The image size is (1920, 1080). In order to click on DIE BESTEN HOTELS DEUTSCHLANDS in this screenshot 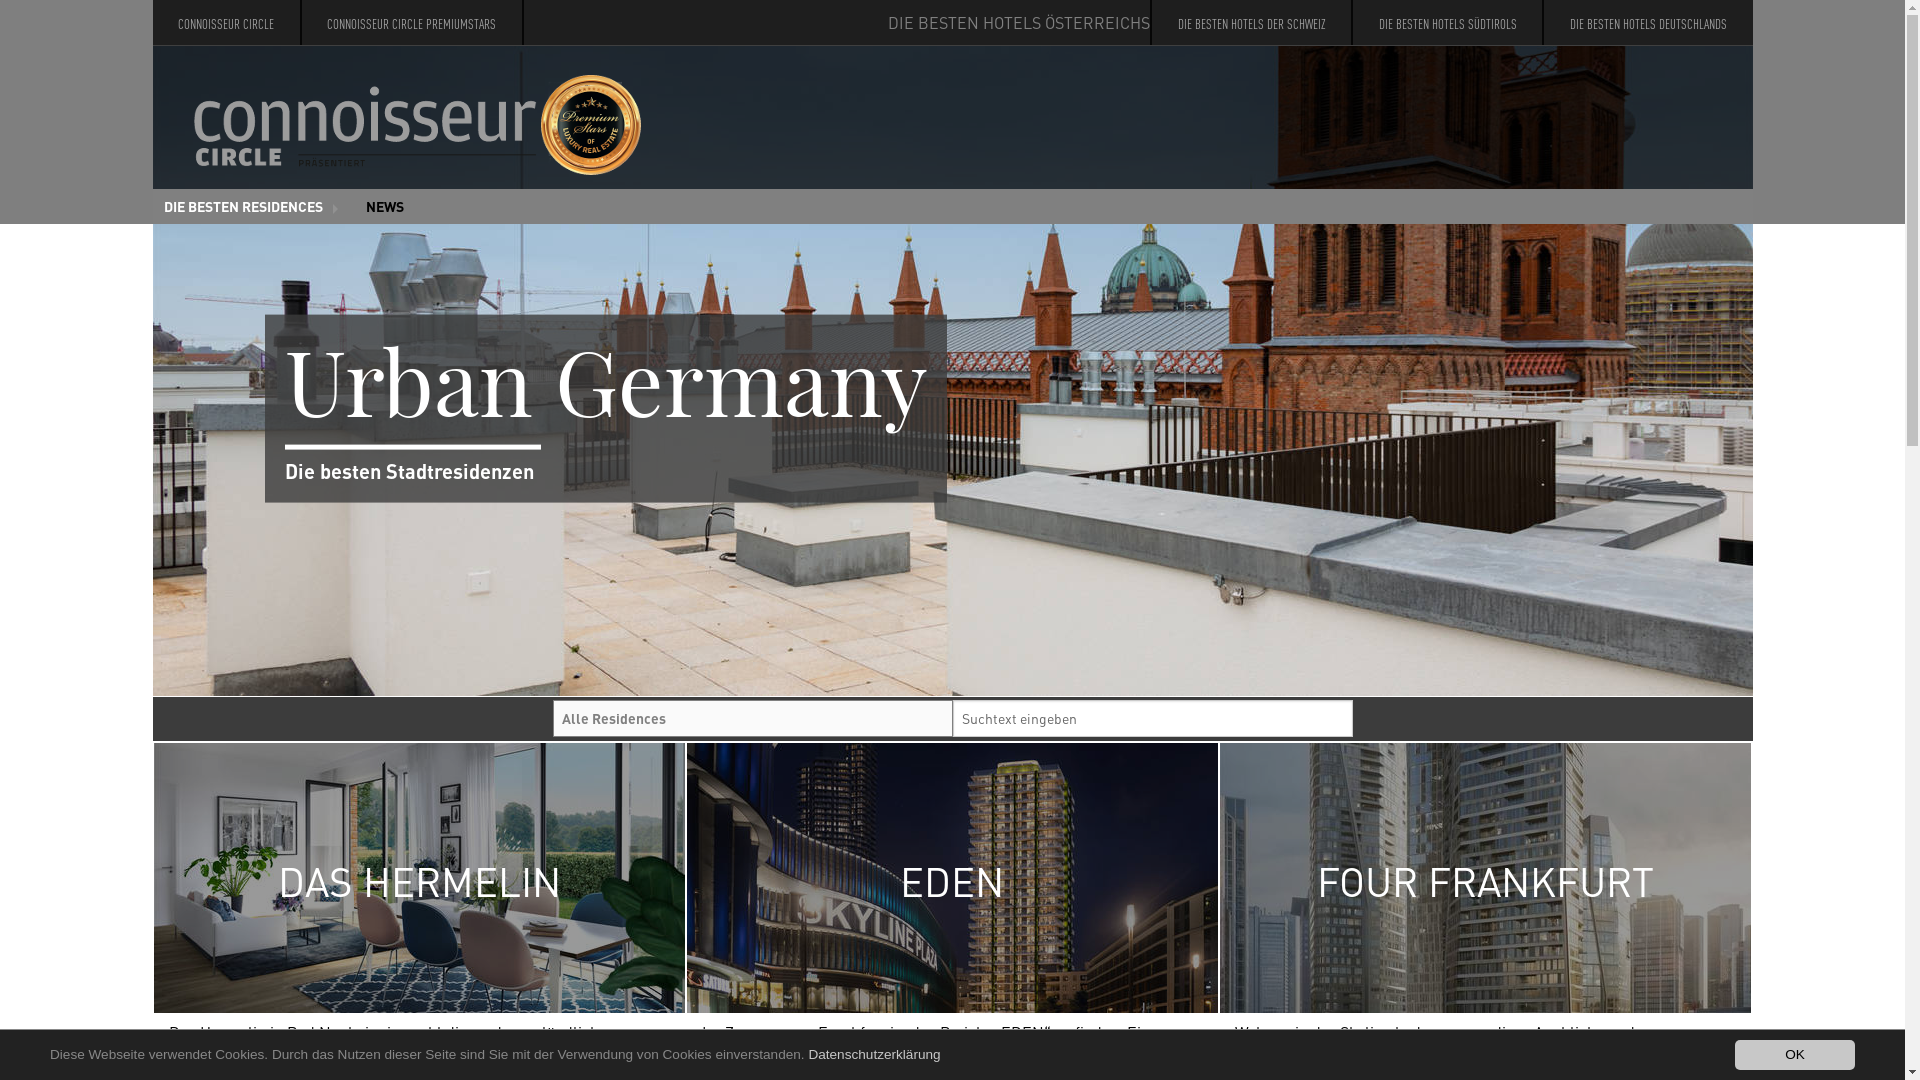, I will do `click(1648, 23)`.